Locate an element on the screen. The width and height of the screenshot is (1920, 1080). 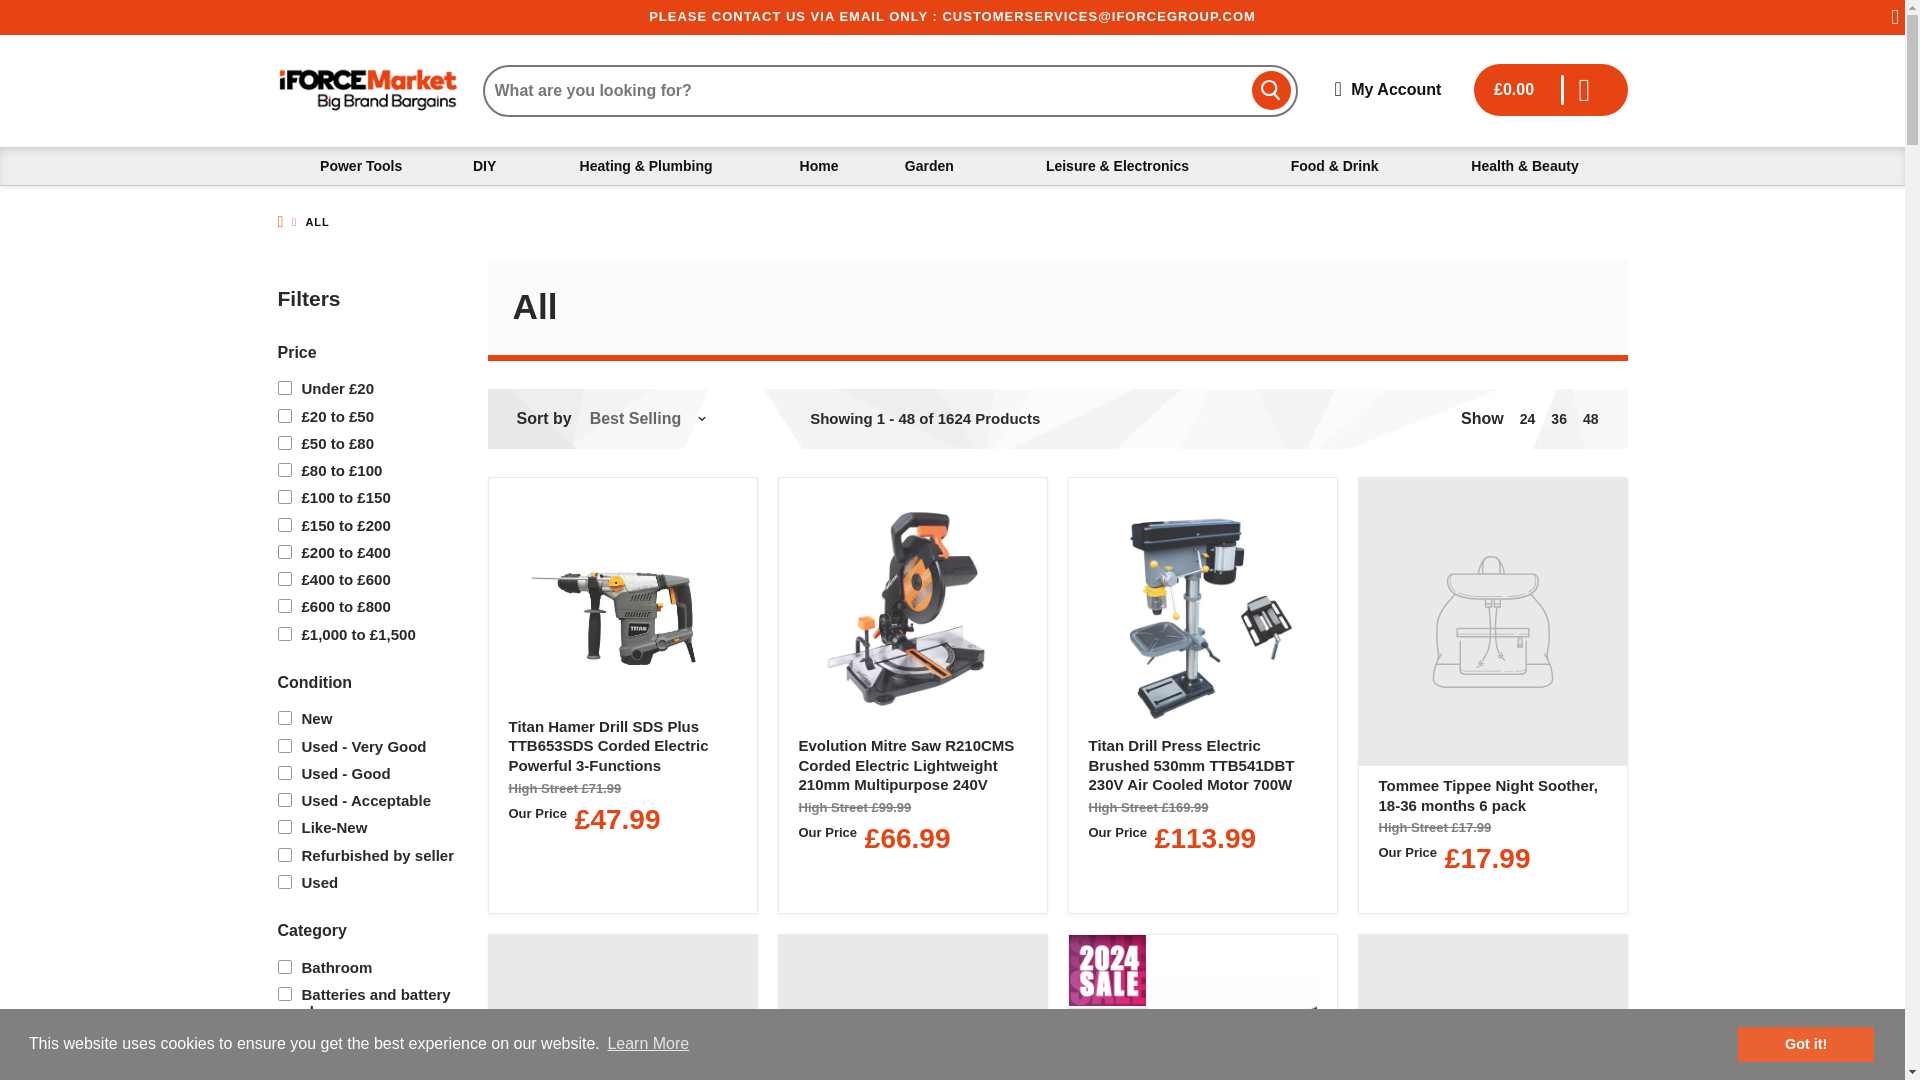
My Account is located at coordinates (1392, 90).